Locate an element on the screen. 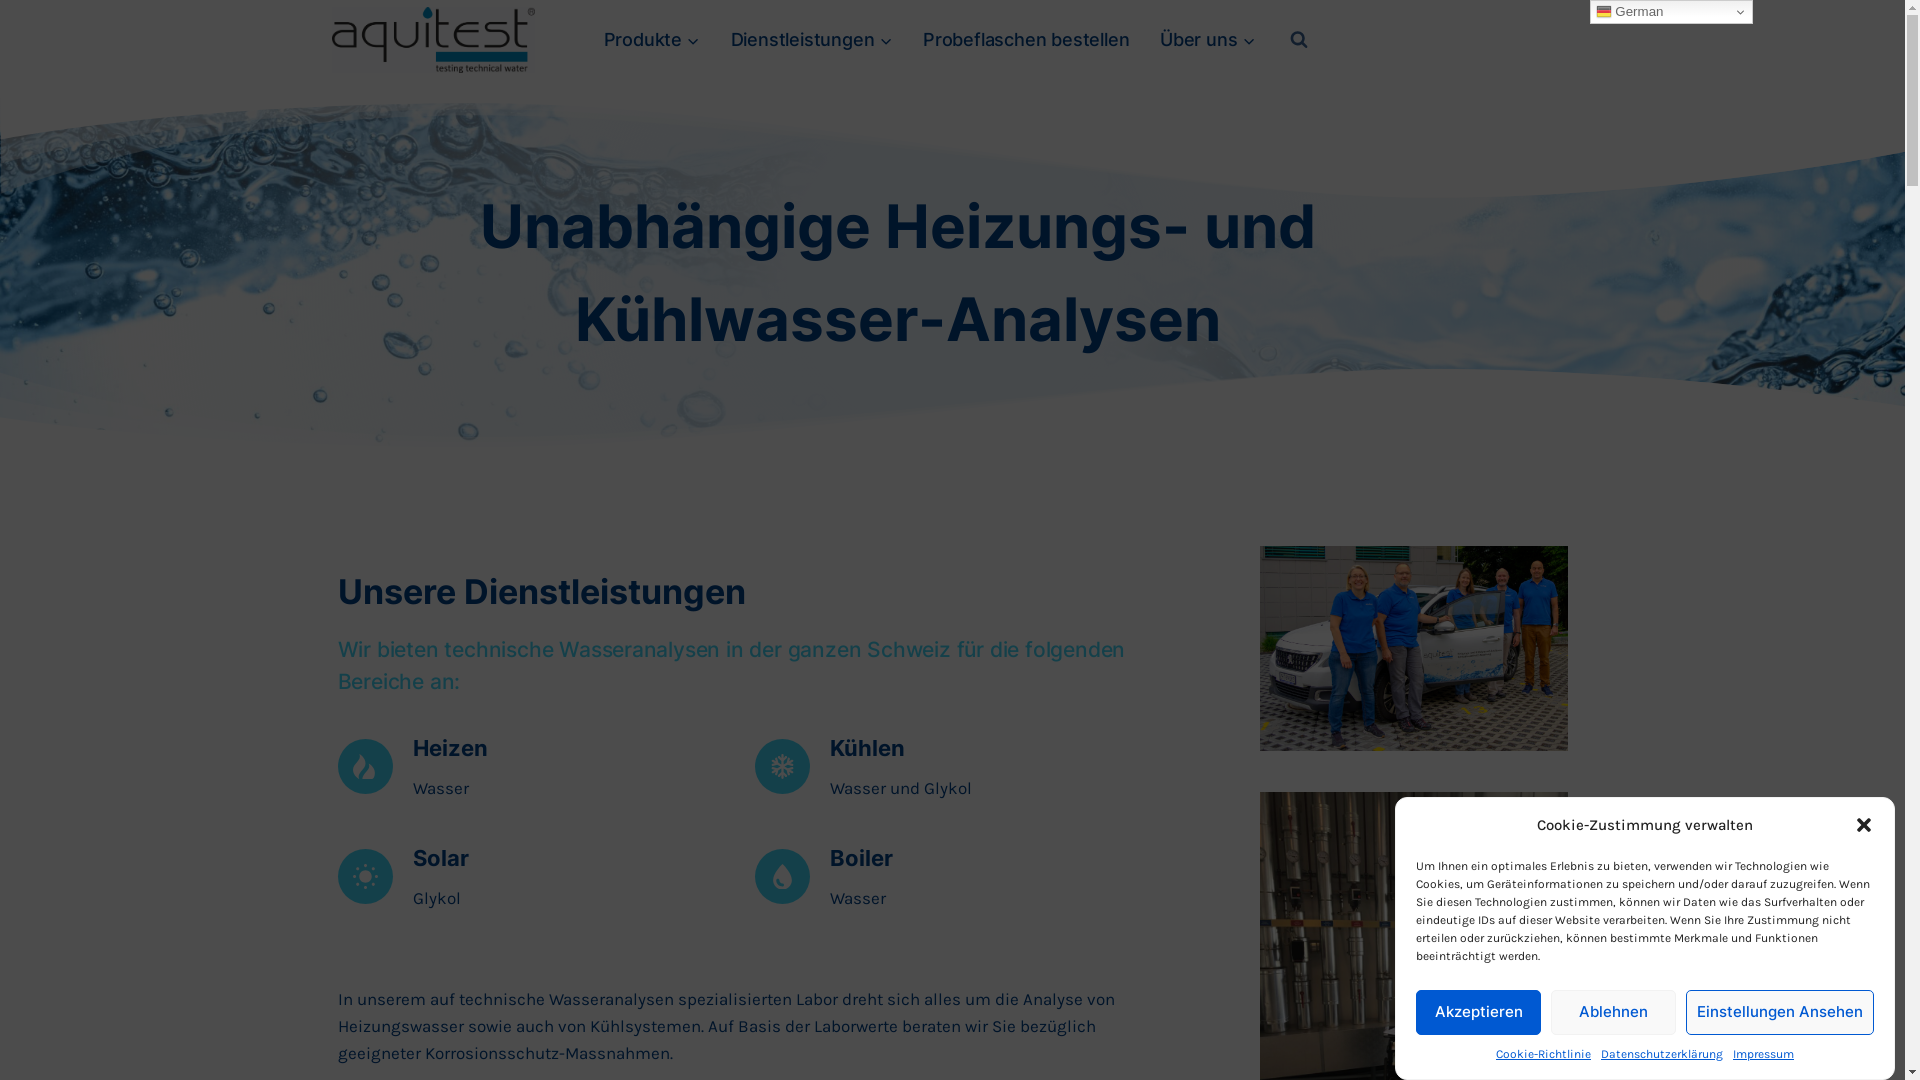 The height and width of the screenshot is (1080, 1920). Einstellungen Ansehen is located at coordinates (1780, 1012).